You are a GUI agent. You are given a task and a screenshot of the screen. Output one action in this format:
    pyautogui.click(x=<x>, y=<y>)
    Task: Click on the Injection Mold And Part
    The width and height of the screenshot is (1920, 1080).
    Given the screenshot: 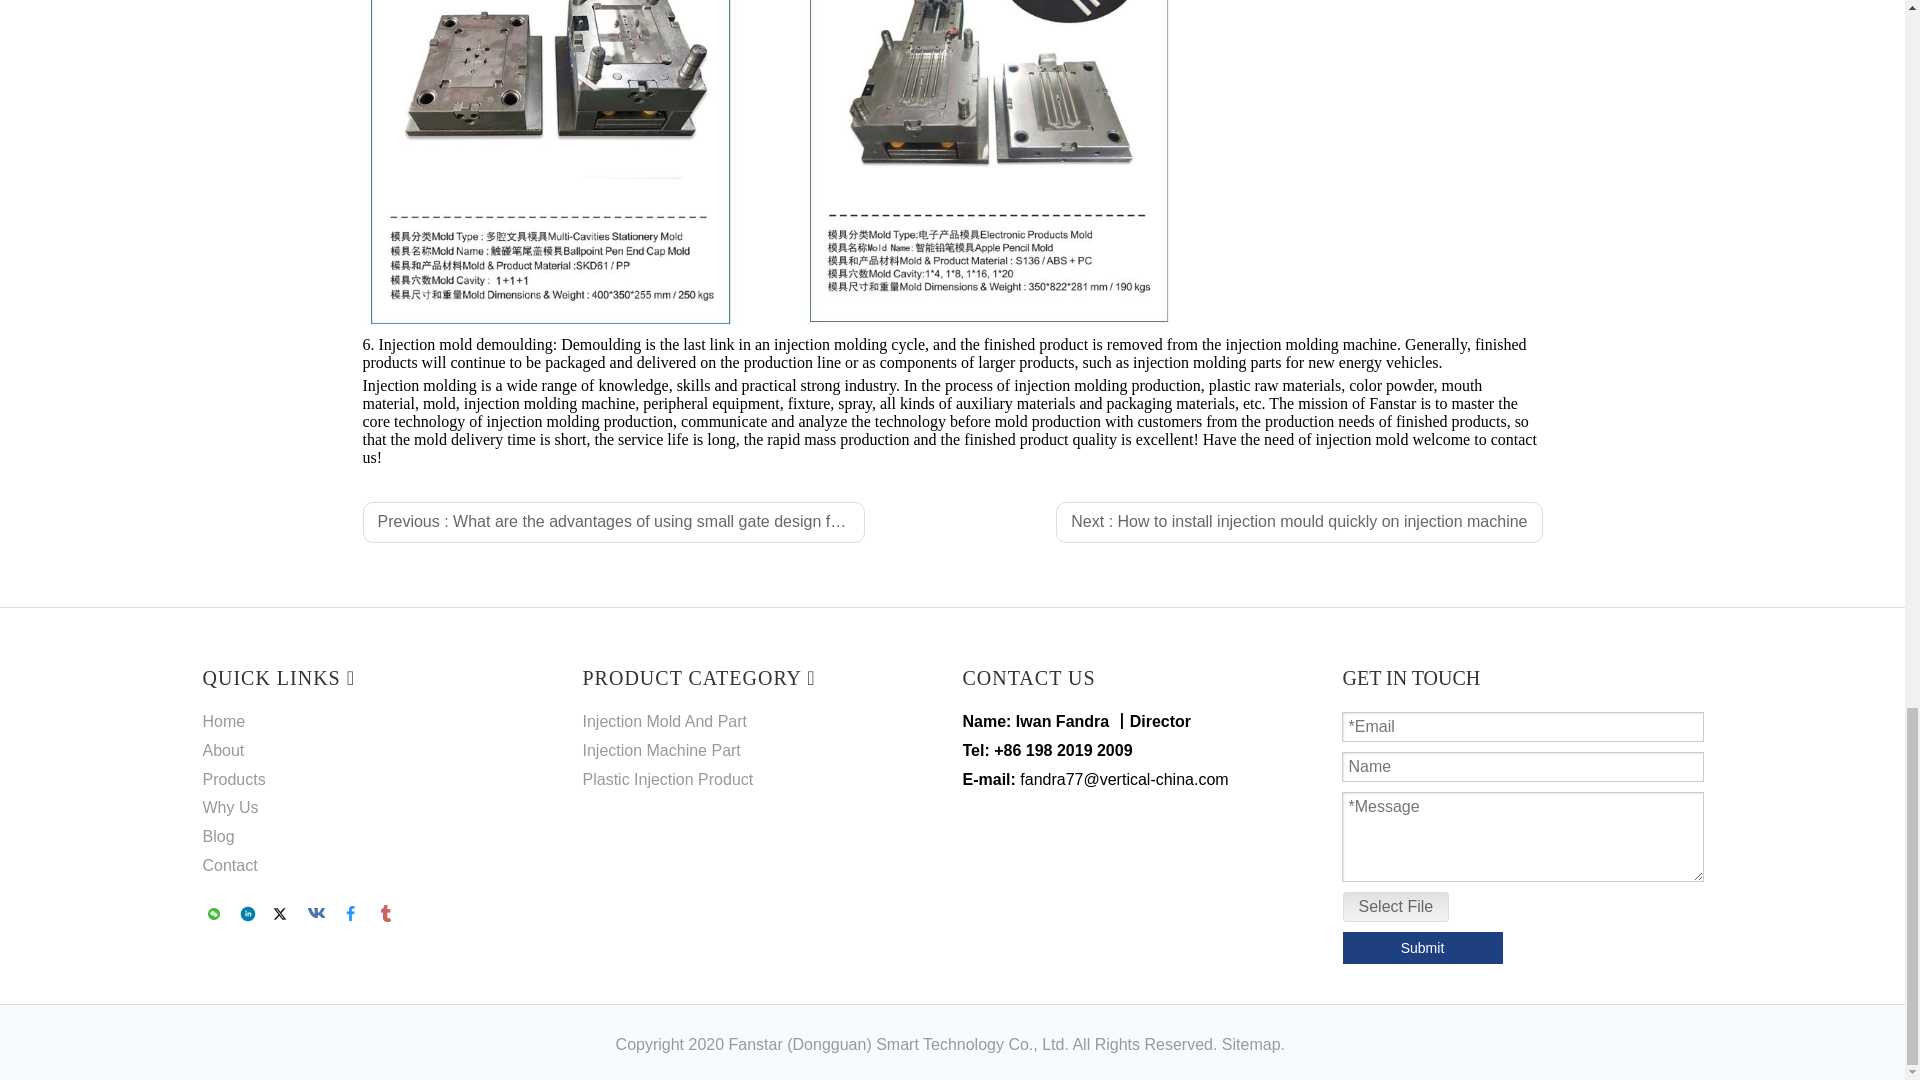 What is the action you would take?
    pyautogui.click(x=664, y=721)
    